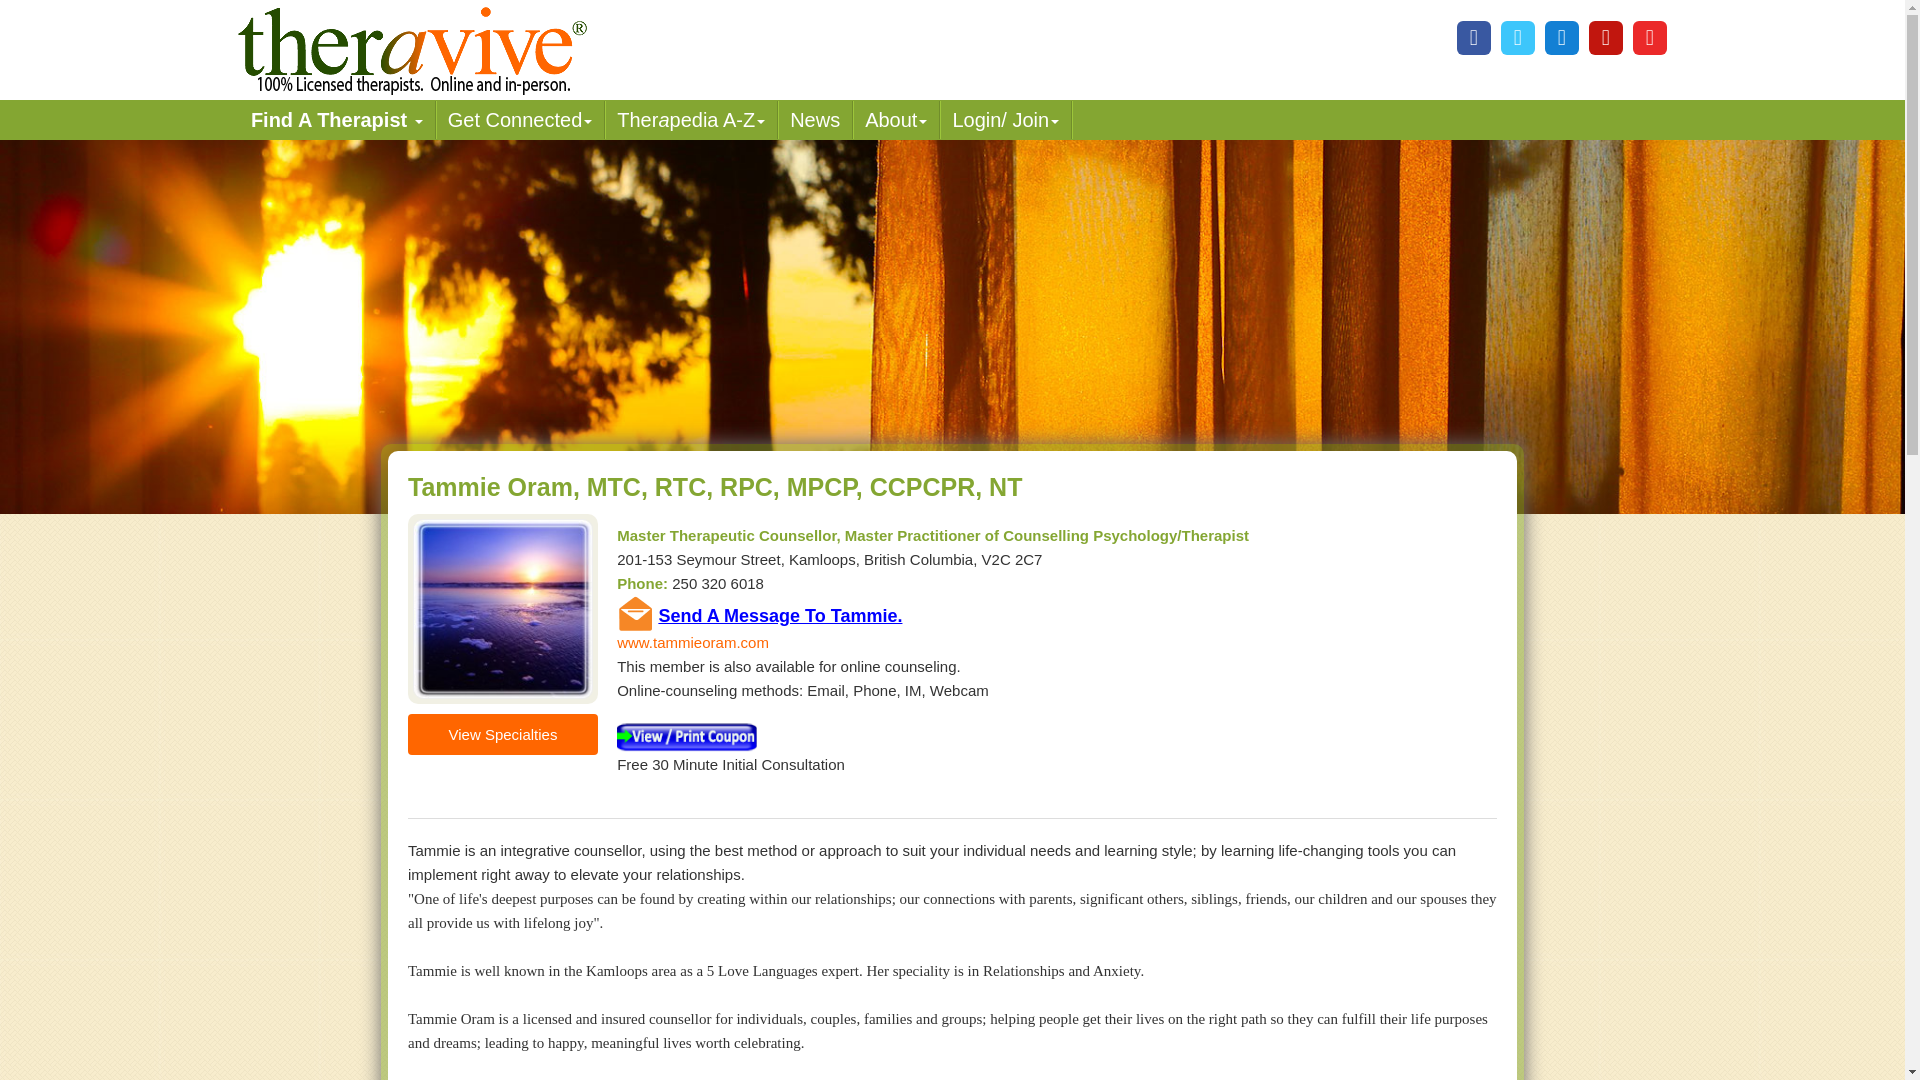 The height and width of the screenshot is (1080, 1920). I want to click on Theravive on Twitter, so click(1518, 38).